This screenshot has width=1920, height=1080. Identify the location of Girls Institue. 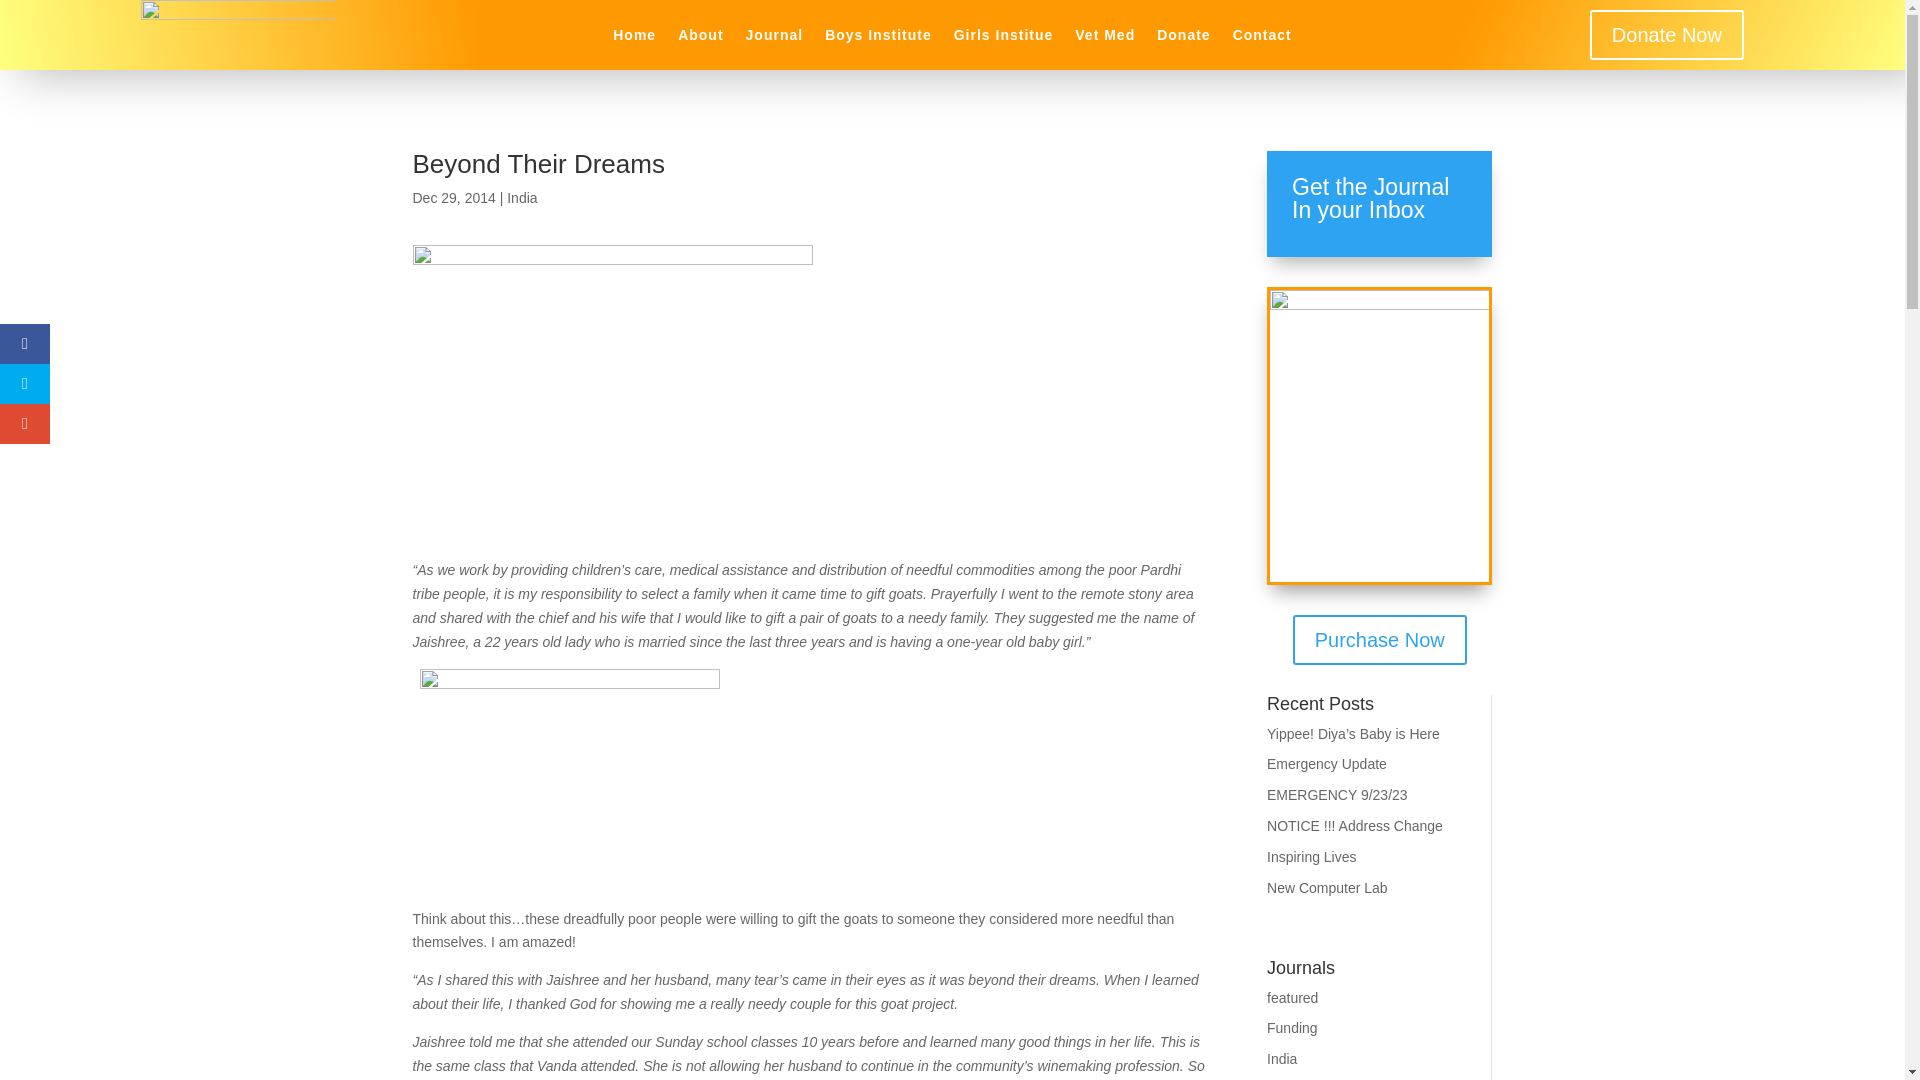
(1004, 38).